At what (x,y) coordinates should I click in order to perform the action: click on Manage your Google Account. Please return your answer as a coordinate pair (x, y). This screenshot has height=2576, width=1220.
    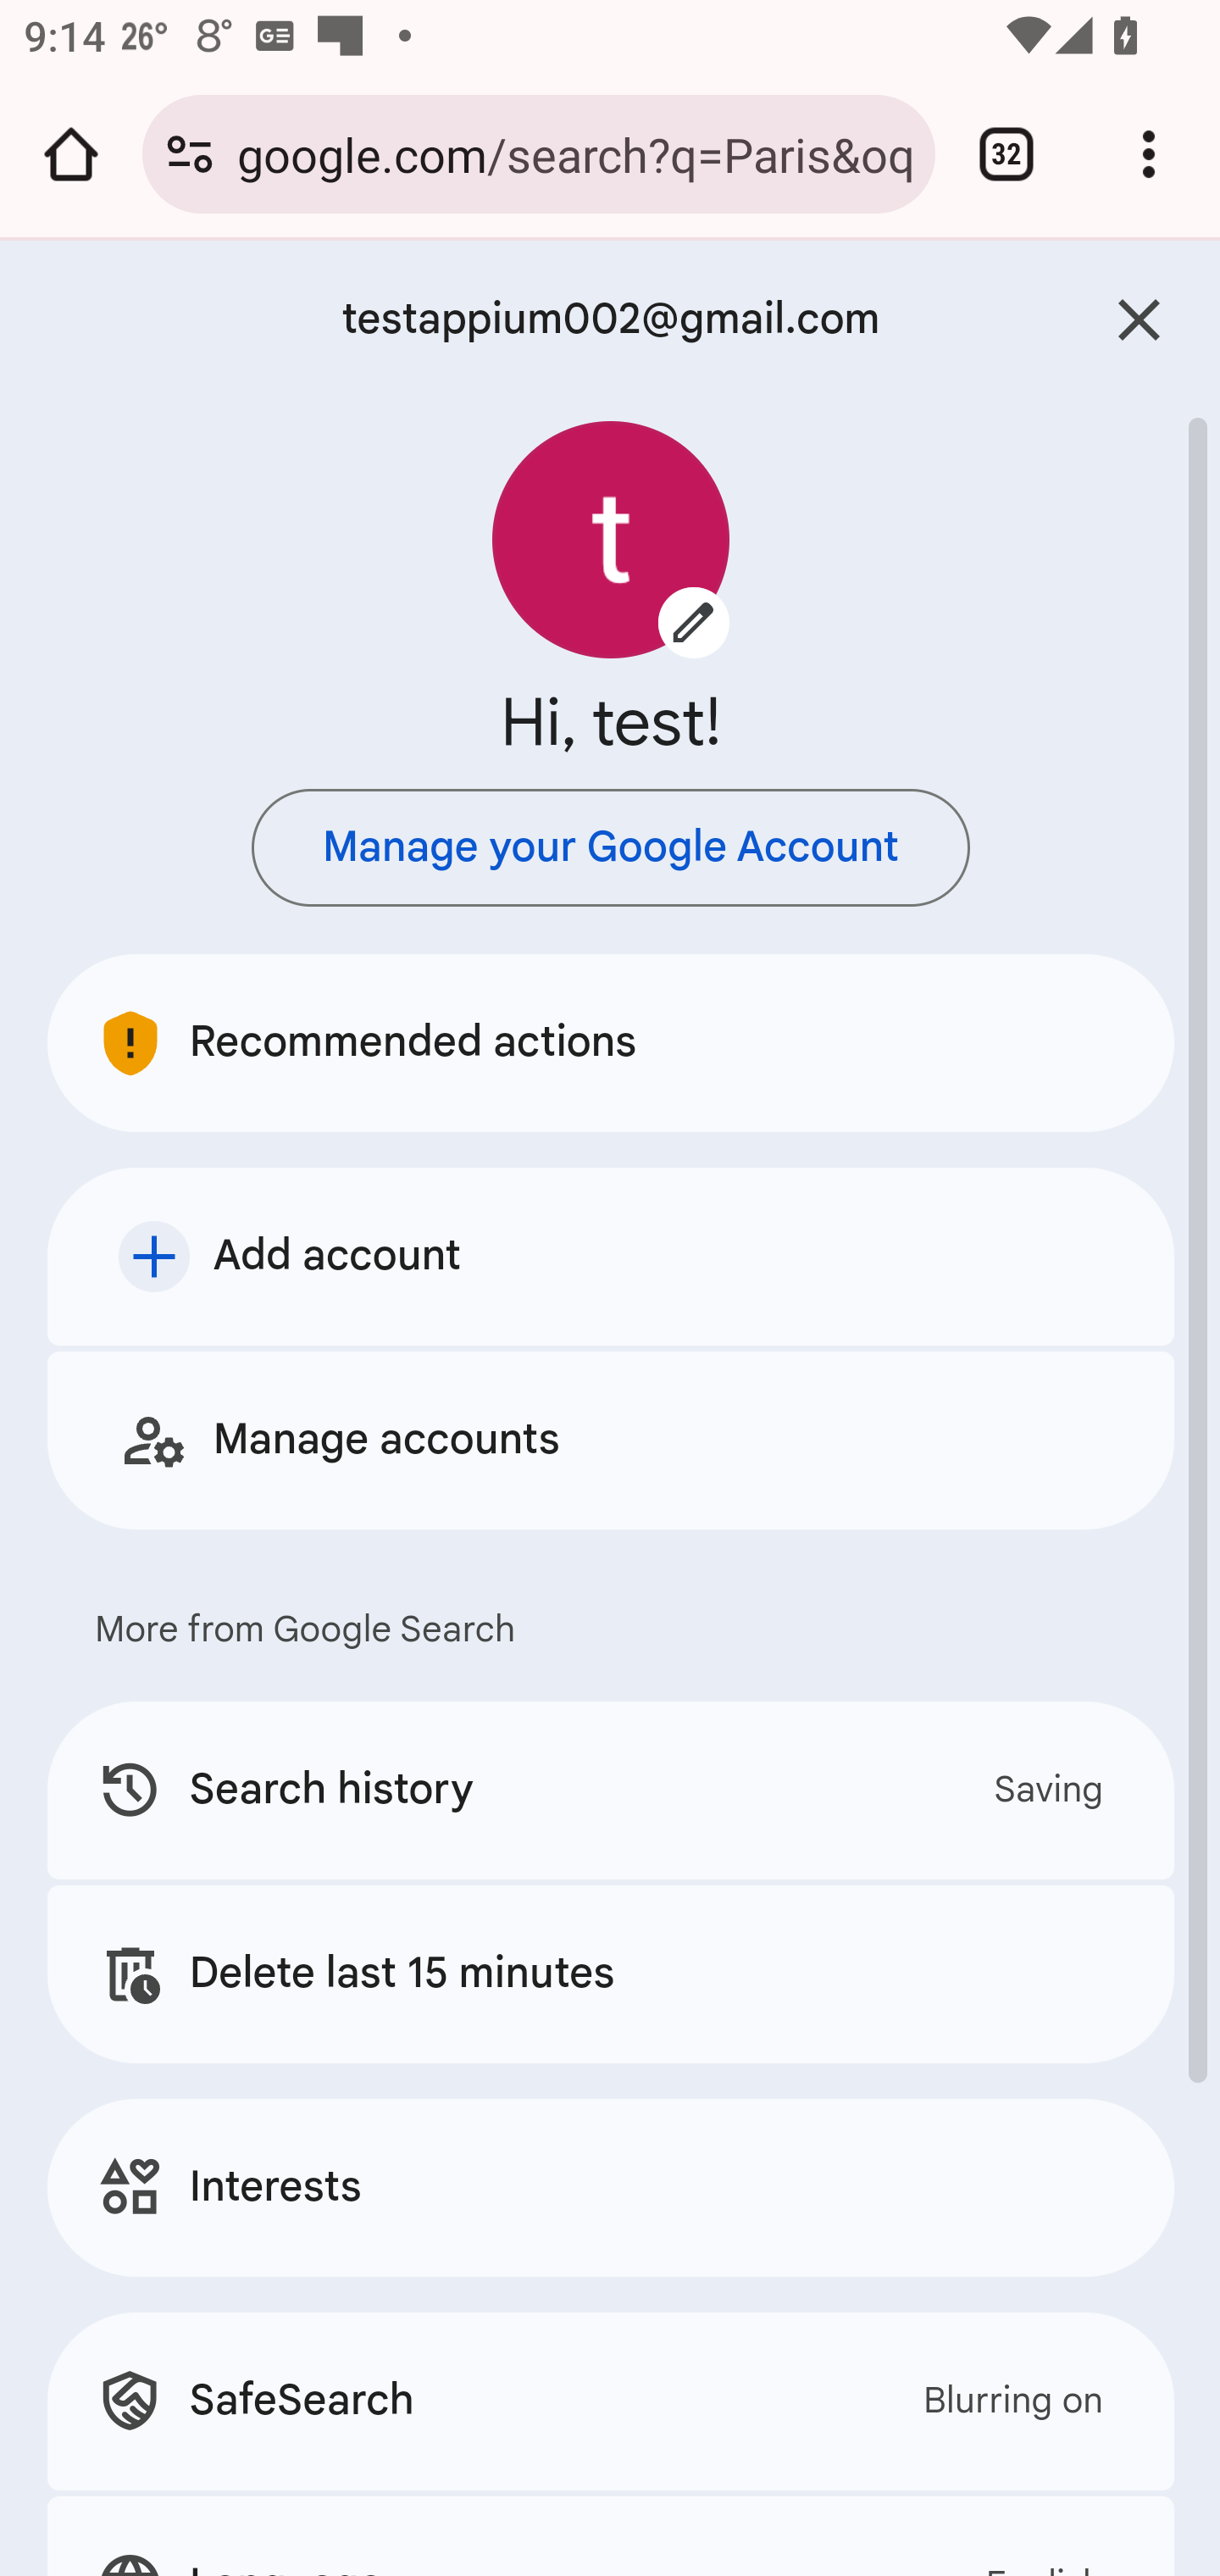
    Looking at the image, I should click on (610, 847).